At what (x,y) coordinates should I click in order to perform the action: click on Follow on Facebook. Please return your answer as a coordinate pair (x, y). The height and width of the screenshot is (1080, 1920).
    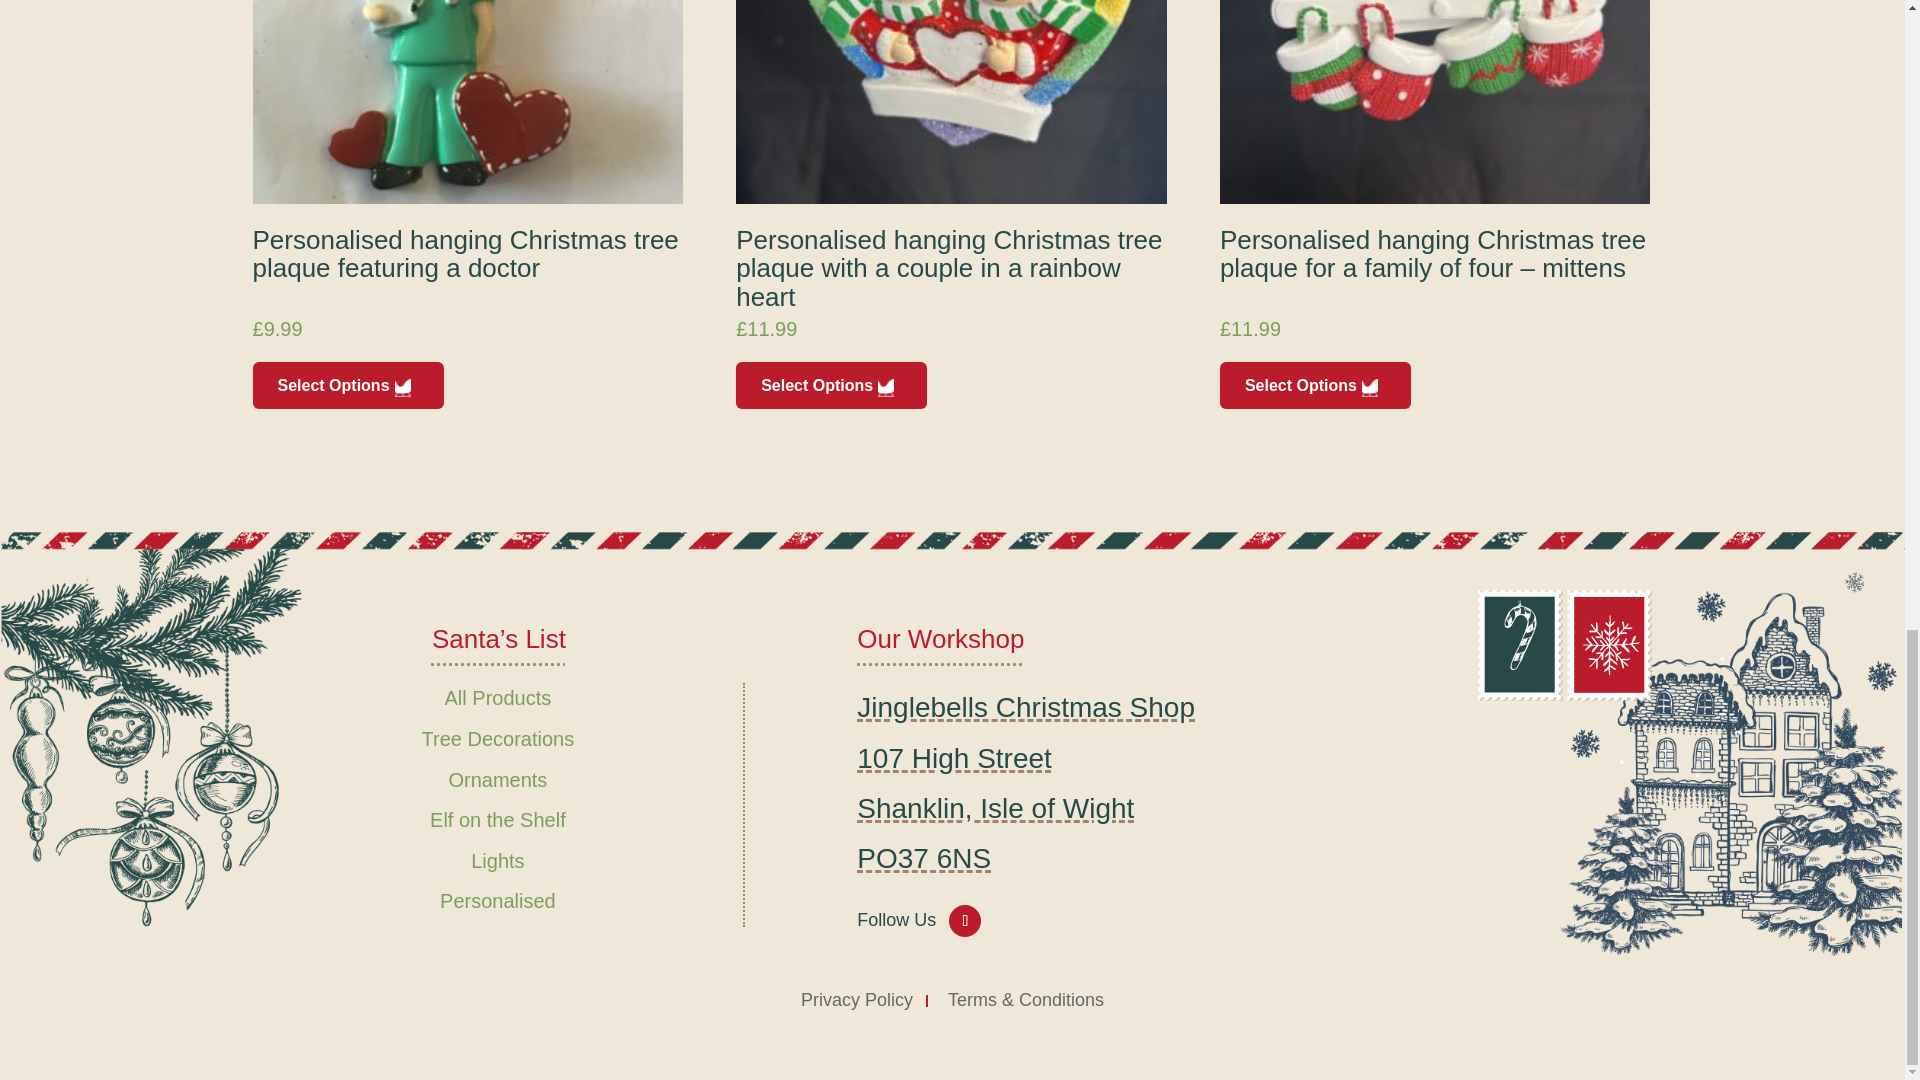
    Looking at the image, I should click on (964, 921).